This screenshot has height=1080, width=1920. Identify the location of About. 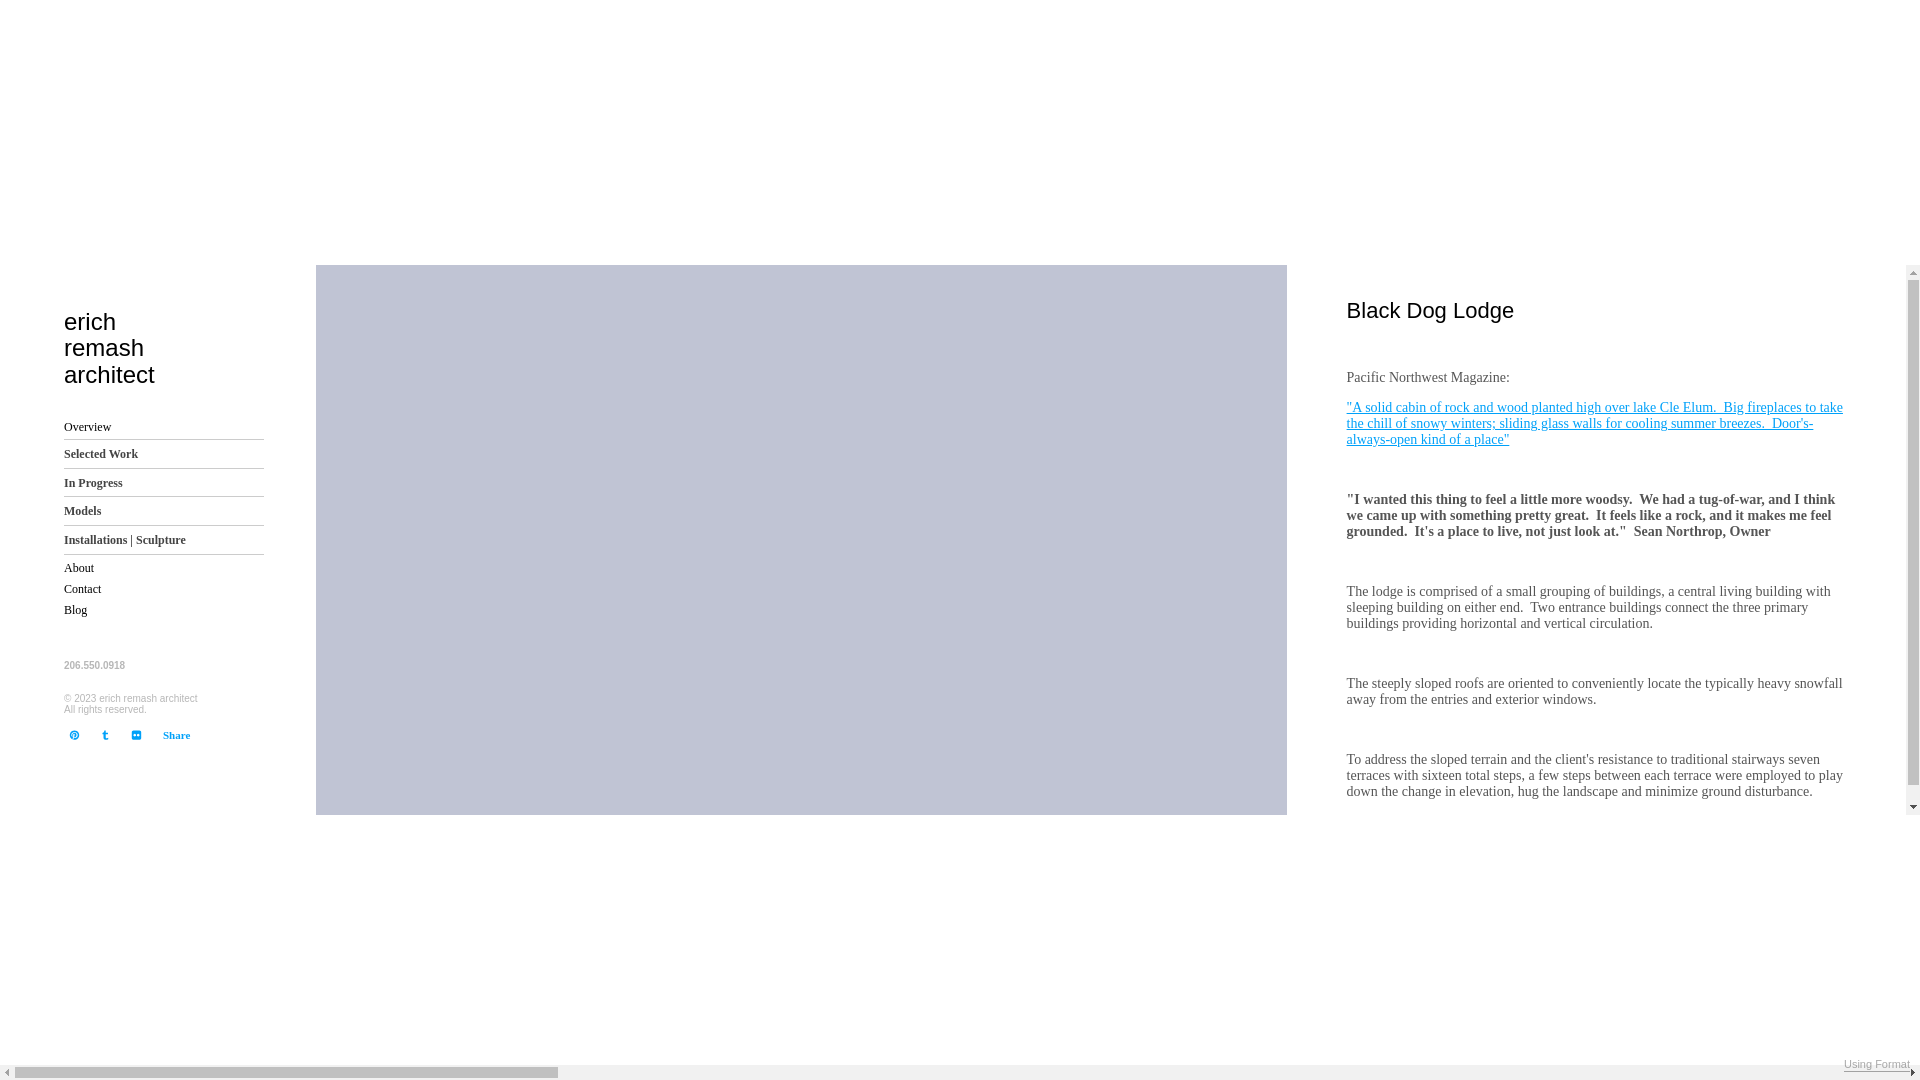
(176, 734).